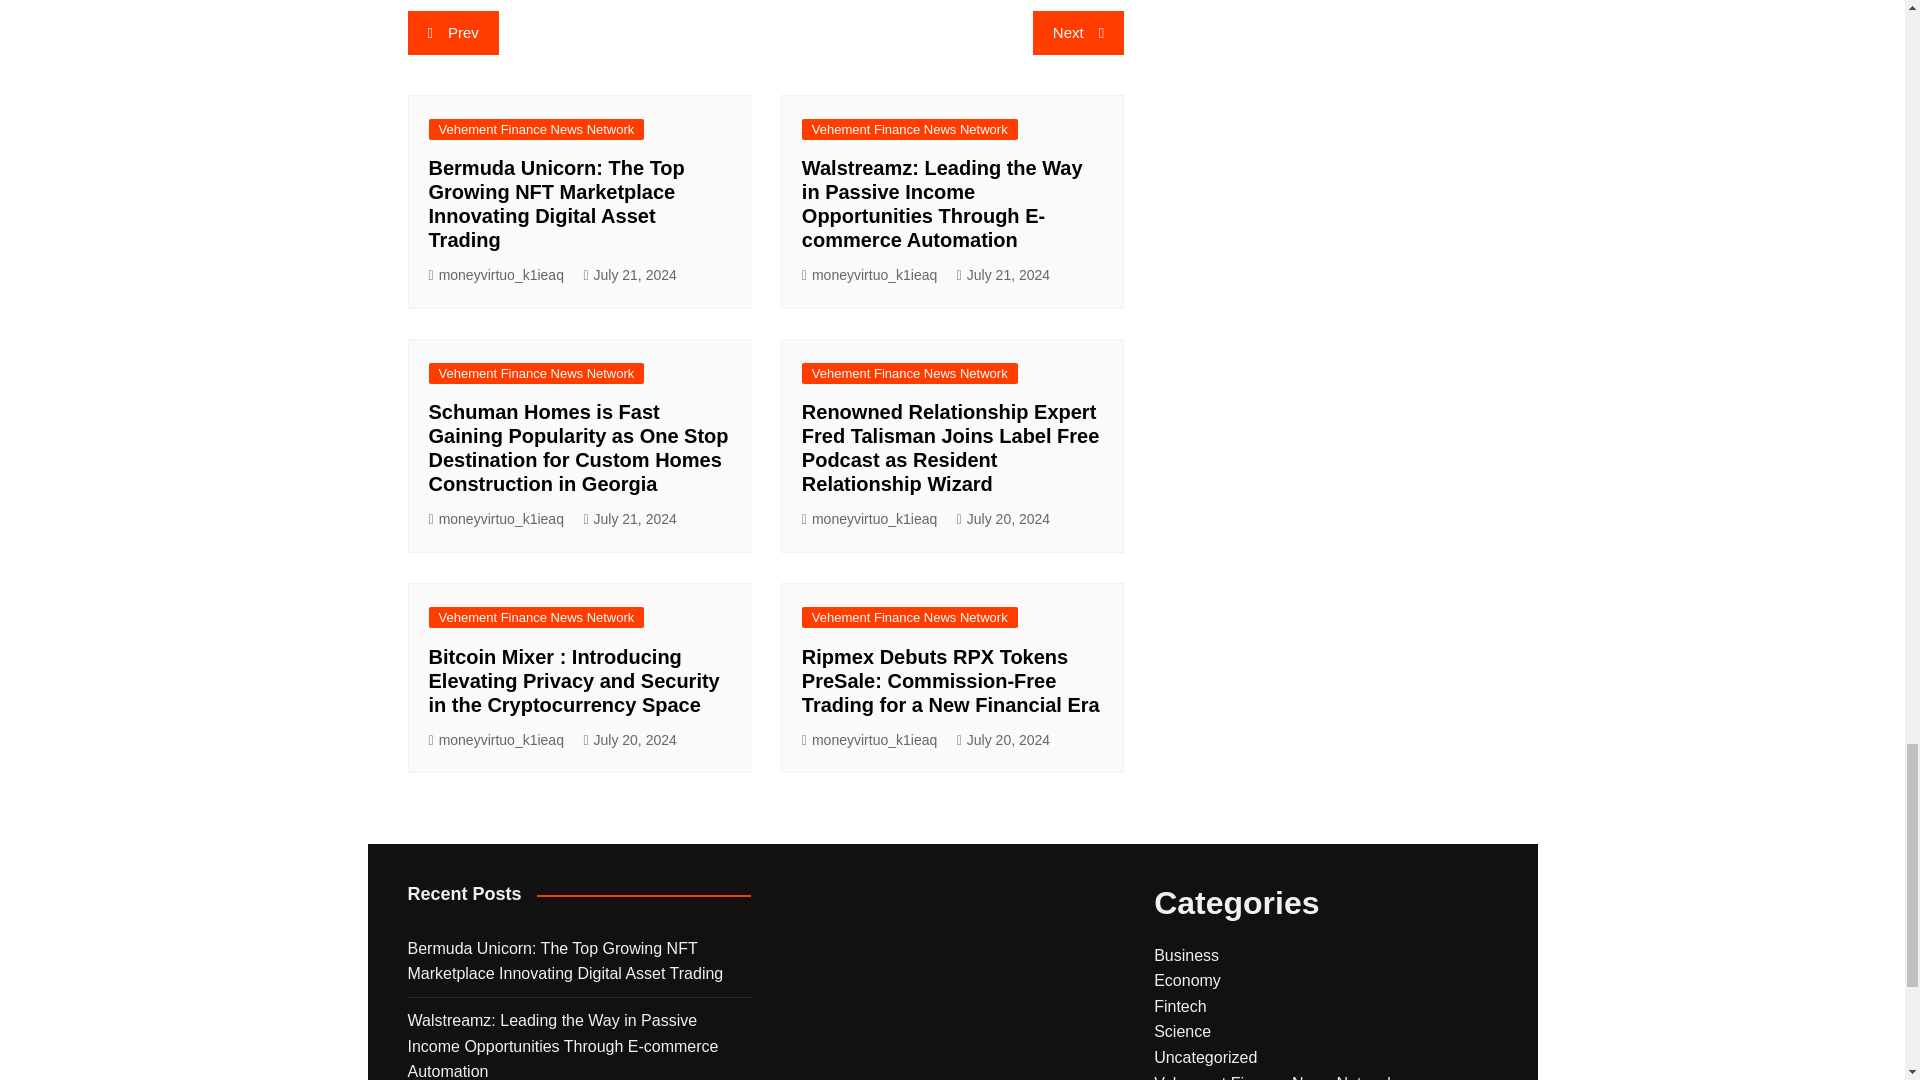  I want to click on July 21, 2024, so click(629, 275).